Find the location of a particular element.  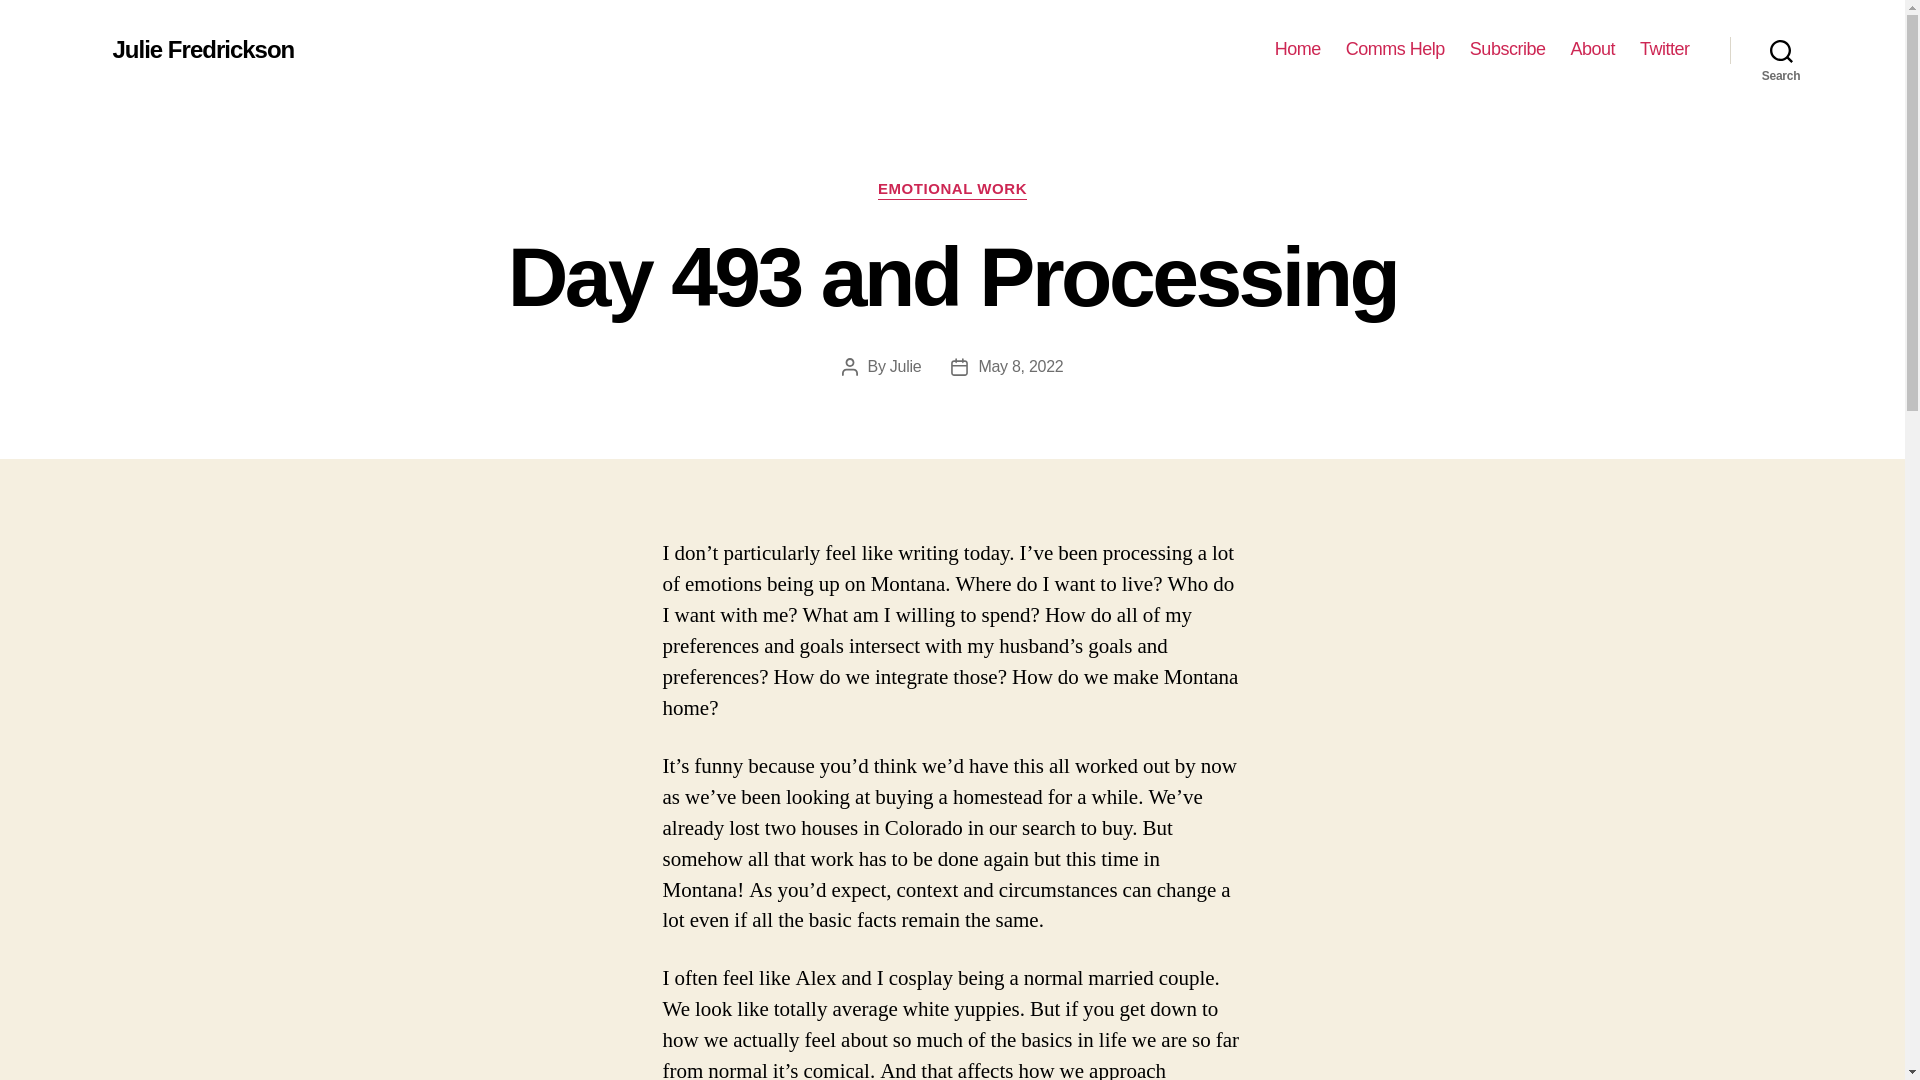

Subscribe is located at coordinates (1508, 49).